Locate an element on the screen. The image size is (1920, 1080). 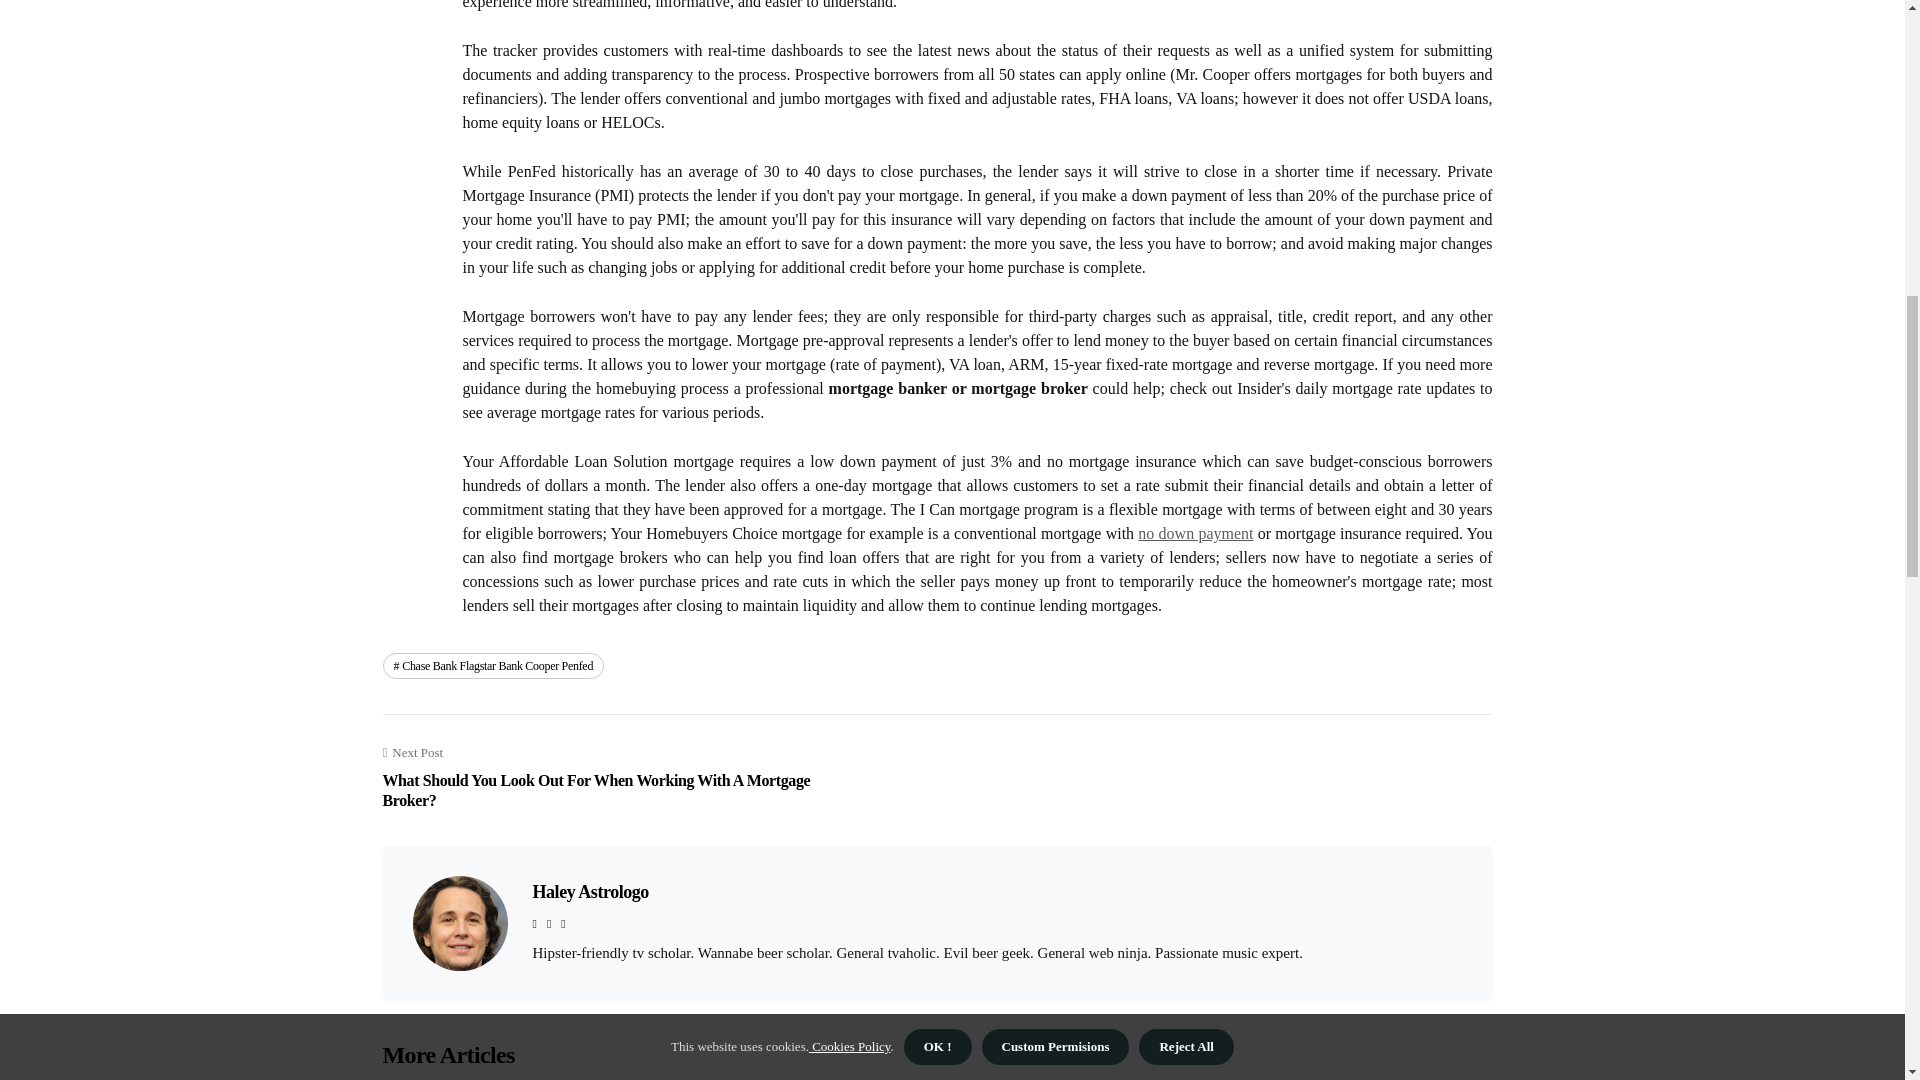
no down payment is located at coordinates (1196, 533).